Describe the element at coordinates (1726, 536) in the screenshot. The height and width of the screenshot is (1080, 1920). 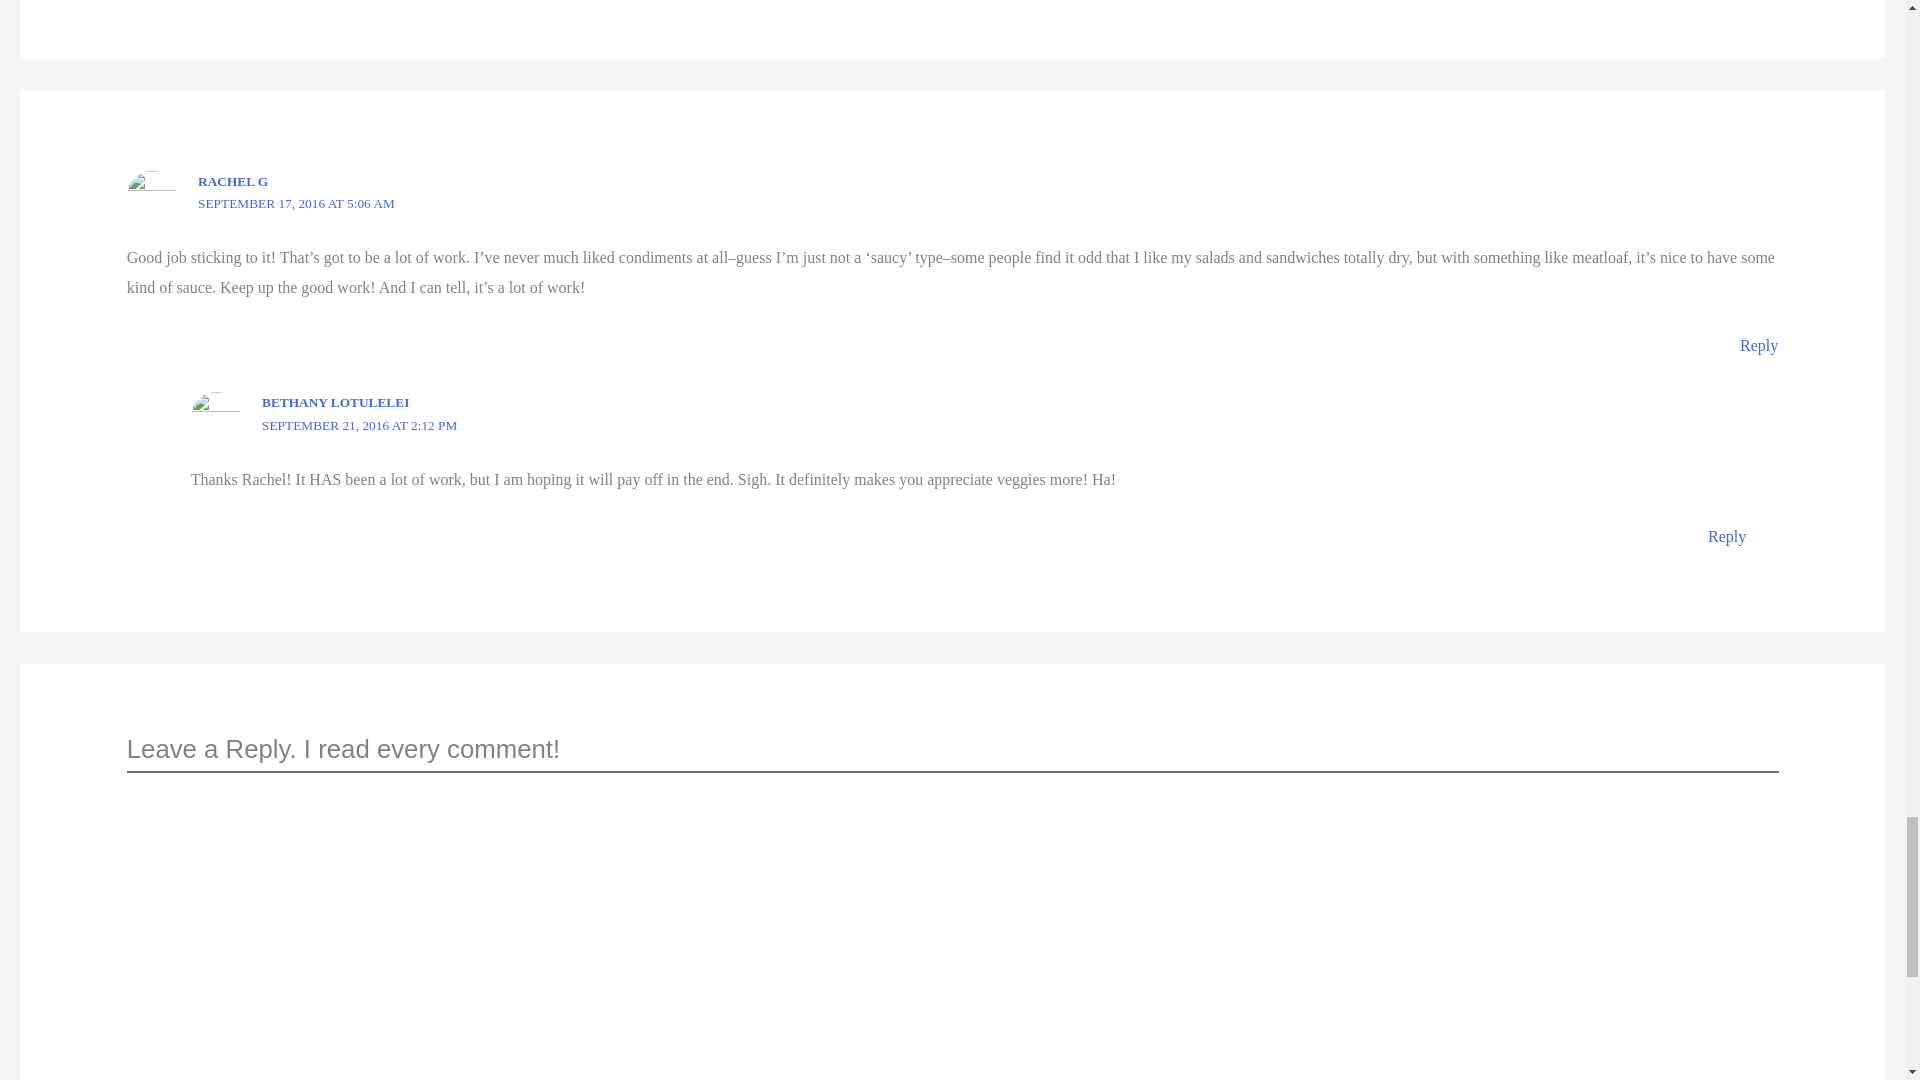
I see `Reply` at that location.